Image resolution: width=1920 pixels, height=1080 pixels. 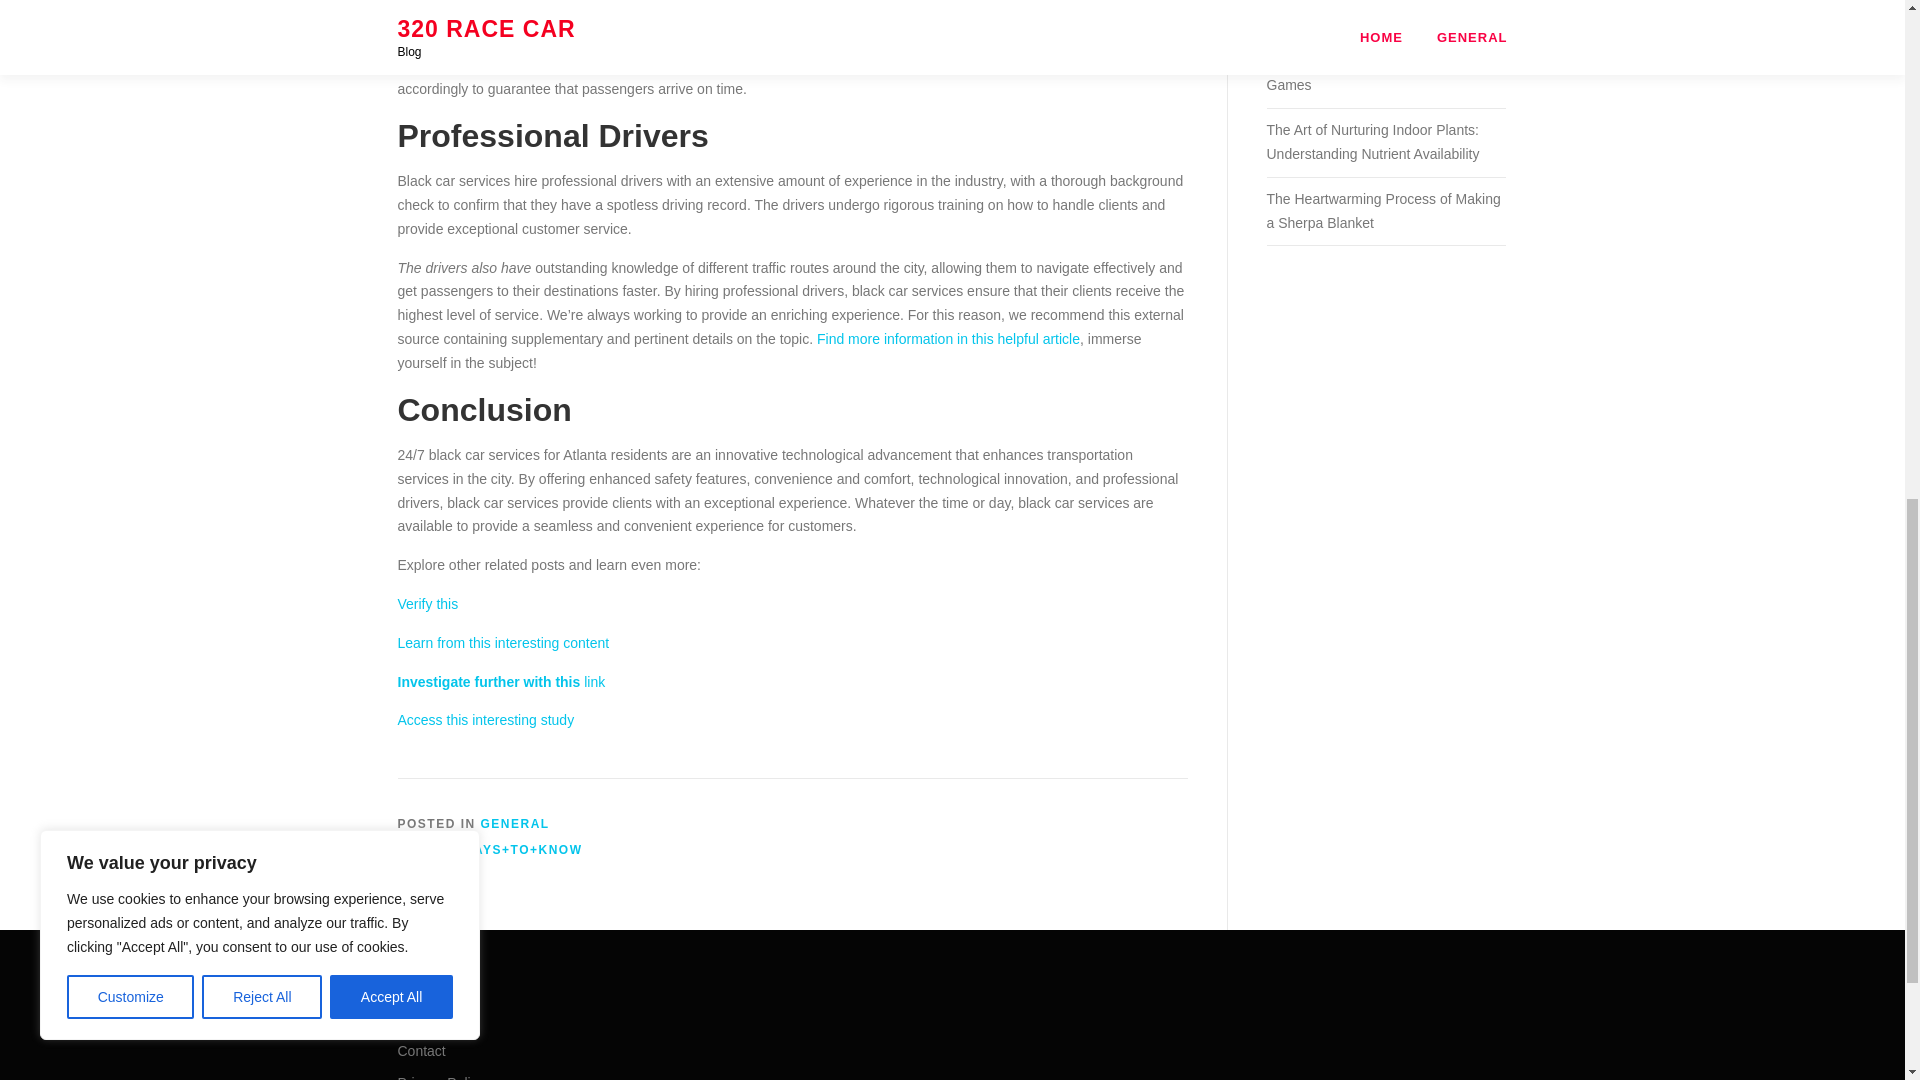 What do you see at coordinates (948, 338) in the screenshot?
I see `Find more information in this helpful article` at bounding box center [948, 338].